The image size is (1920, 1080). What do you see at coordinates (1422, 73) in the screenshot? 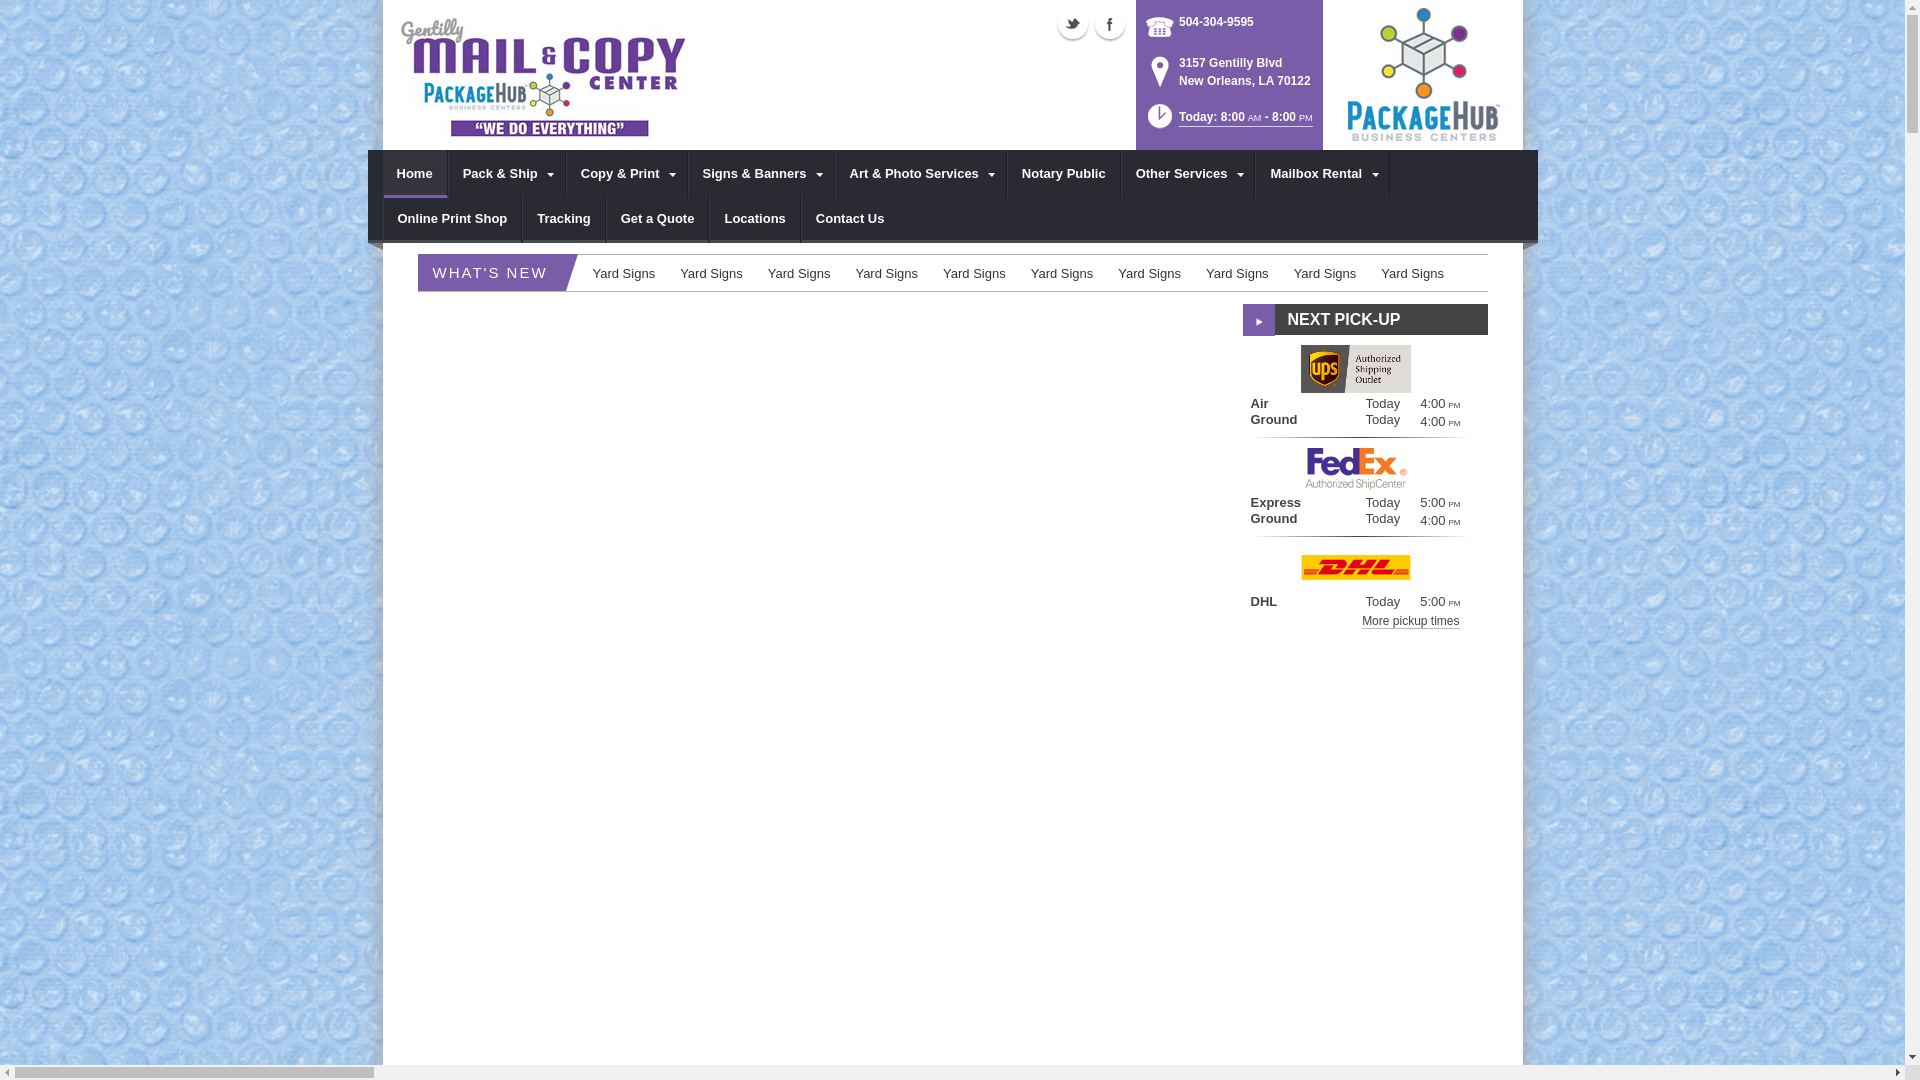
I see `PackageHub Business Centers` at bounding box center [1422, 73].